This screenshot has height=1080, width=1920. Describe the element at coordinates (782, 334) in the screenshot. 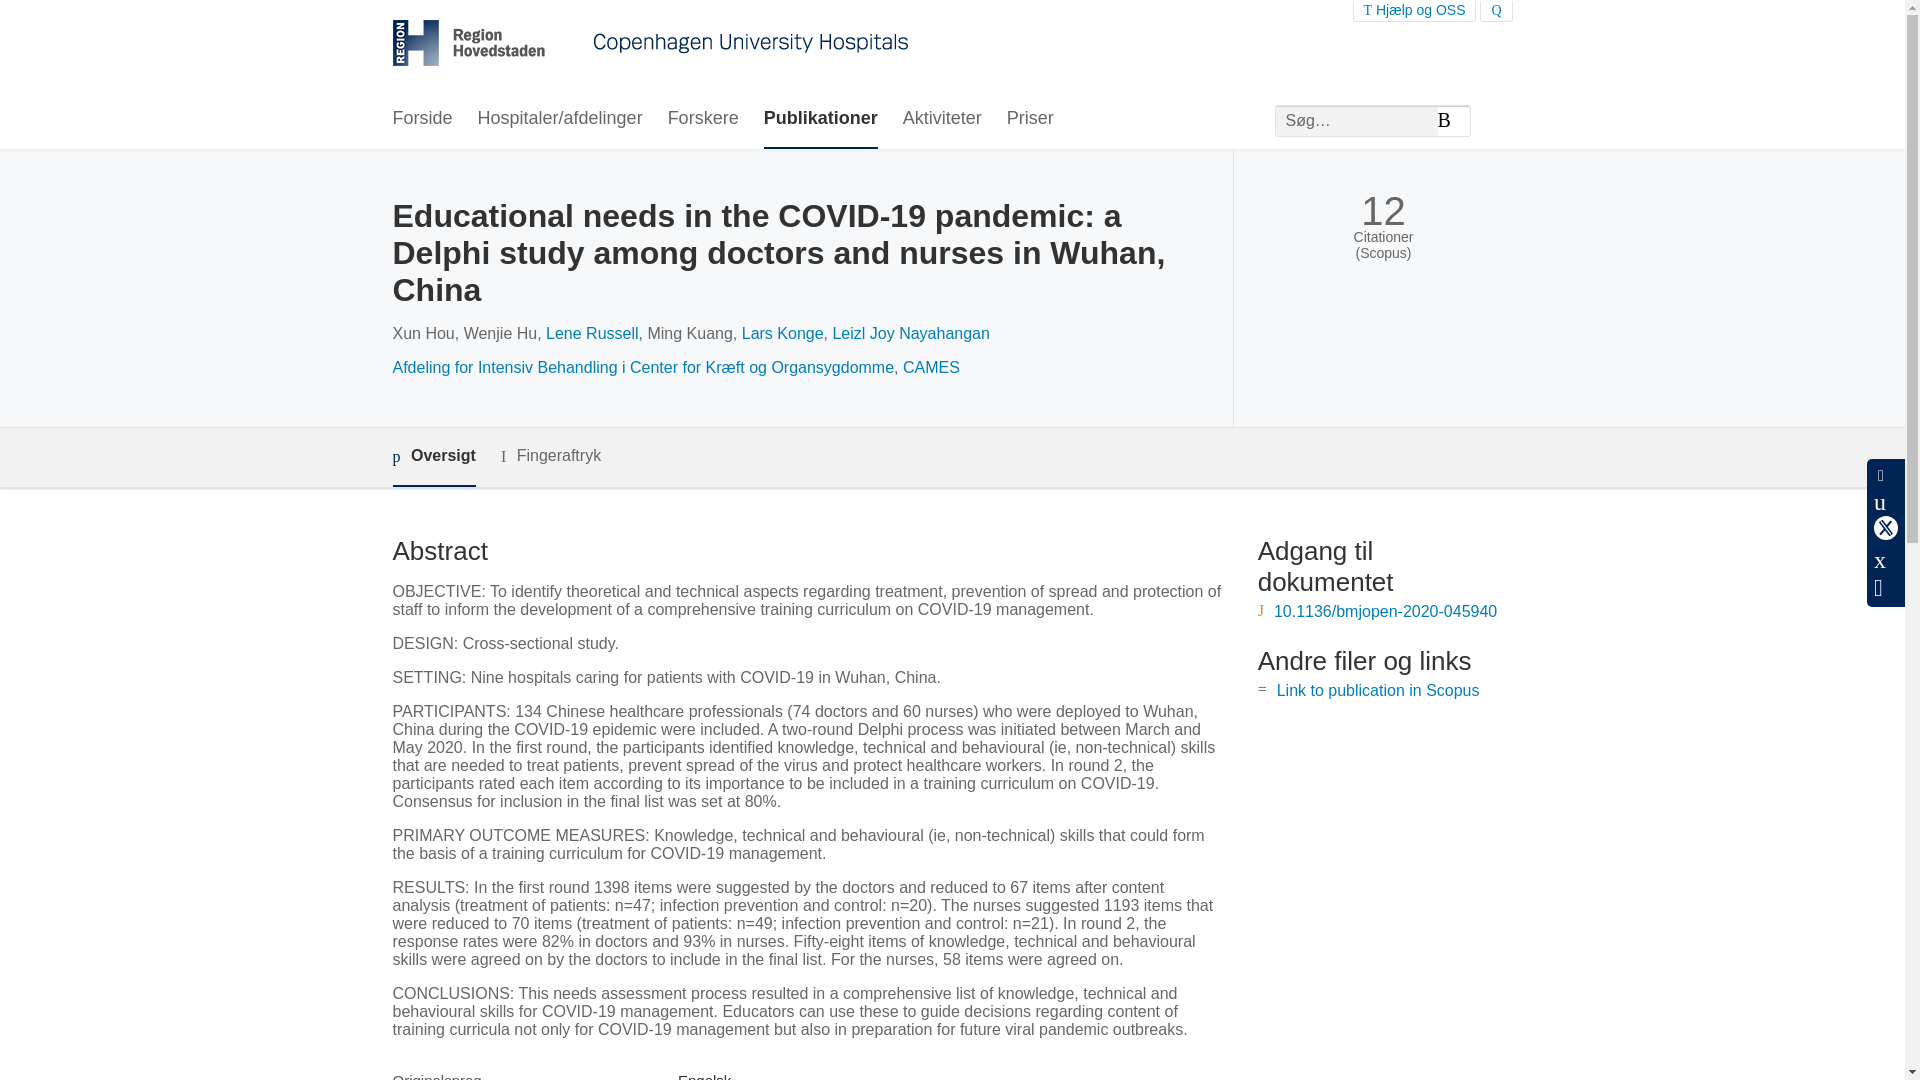

I see `Lars Konge` at that location.